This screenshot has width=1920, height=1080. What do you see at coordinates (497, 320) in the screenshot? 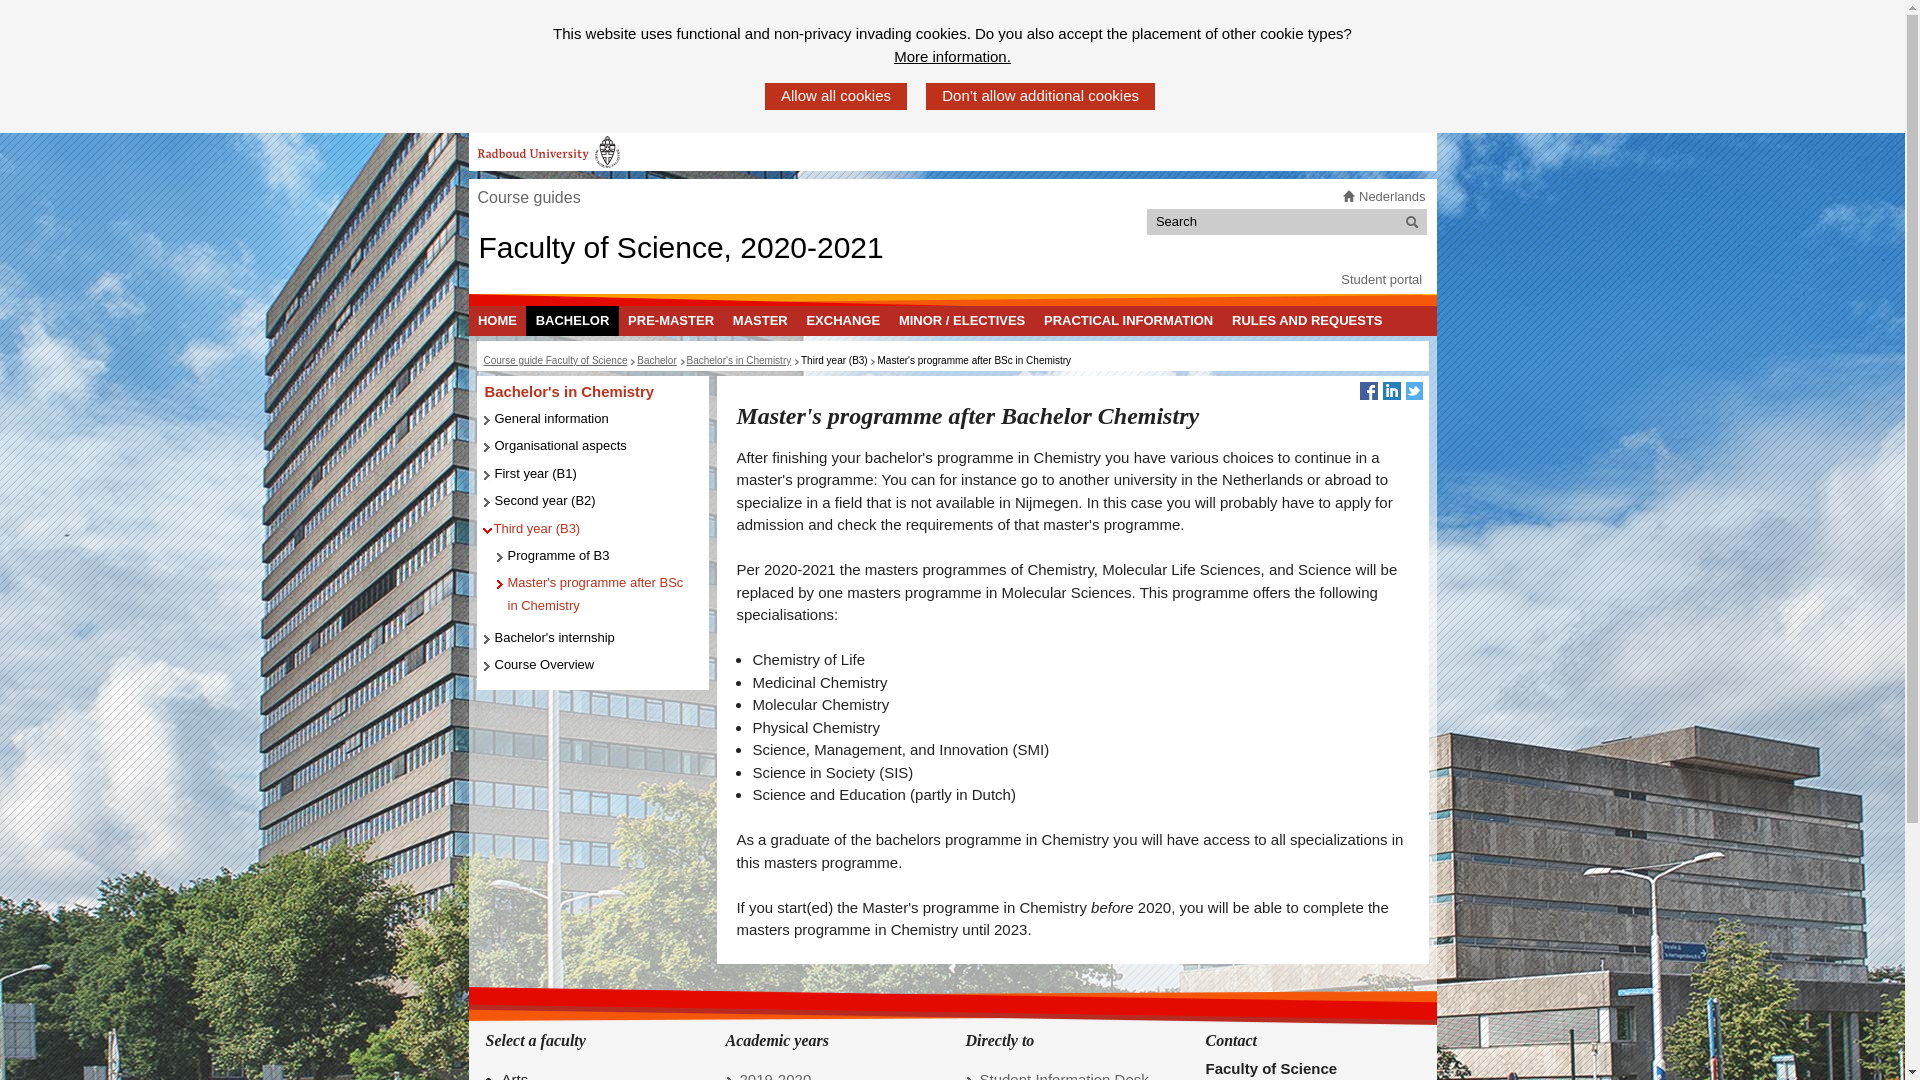
I see `HOME` at bounding box center [497, 320].